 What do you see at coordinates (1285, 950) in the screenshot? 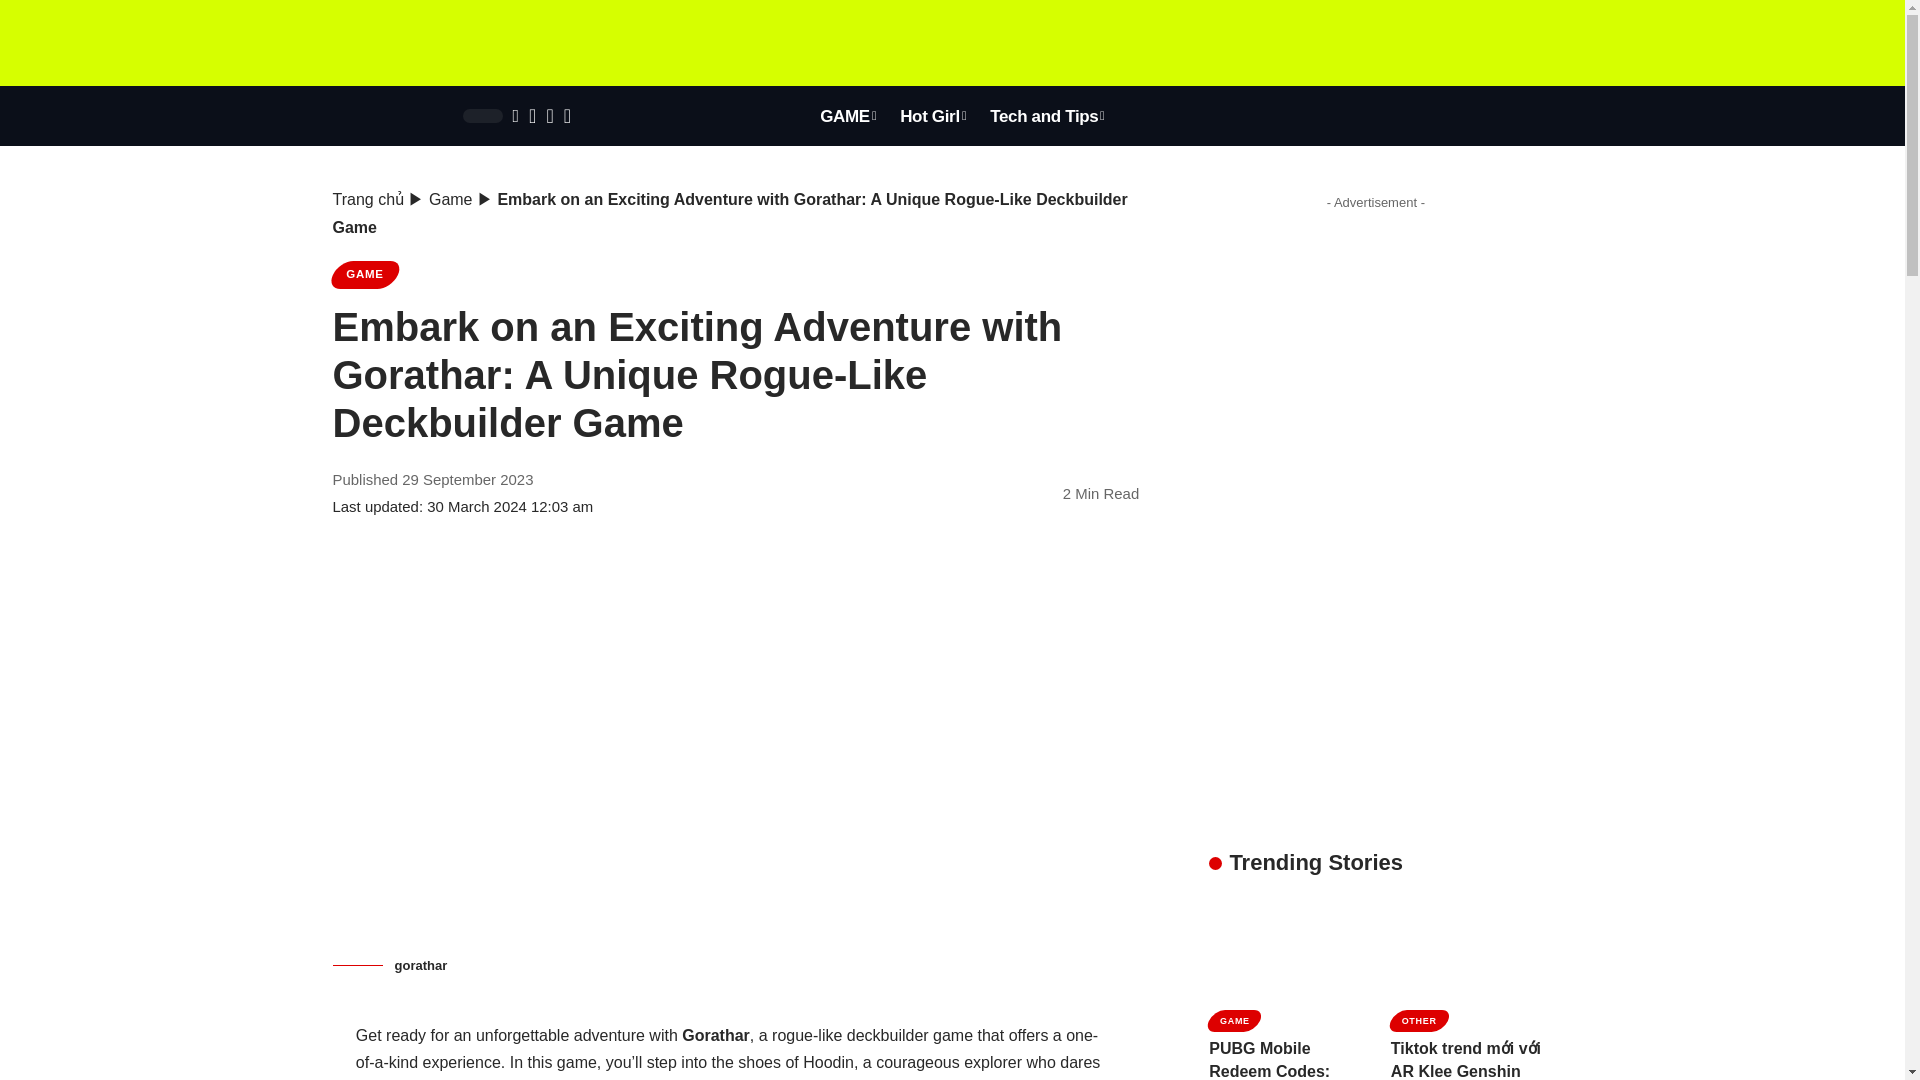
I see `PUBG Mobile Redeem Codes: August 2023` at bounding box center [1285, 950].